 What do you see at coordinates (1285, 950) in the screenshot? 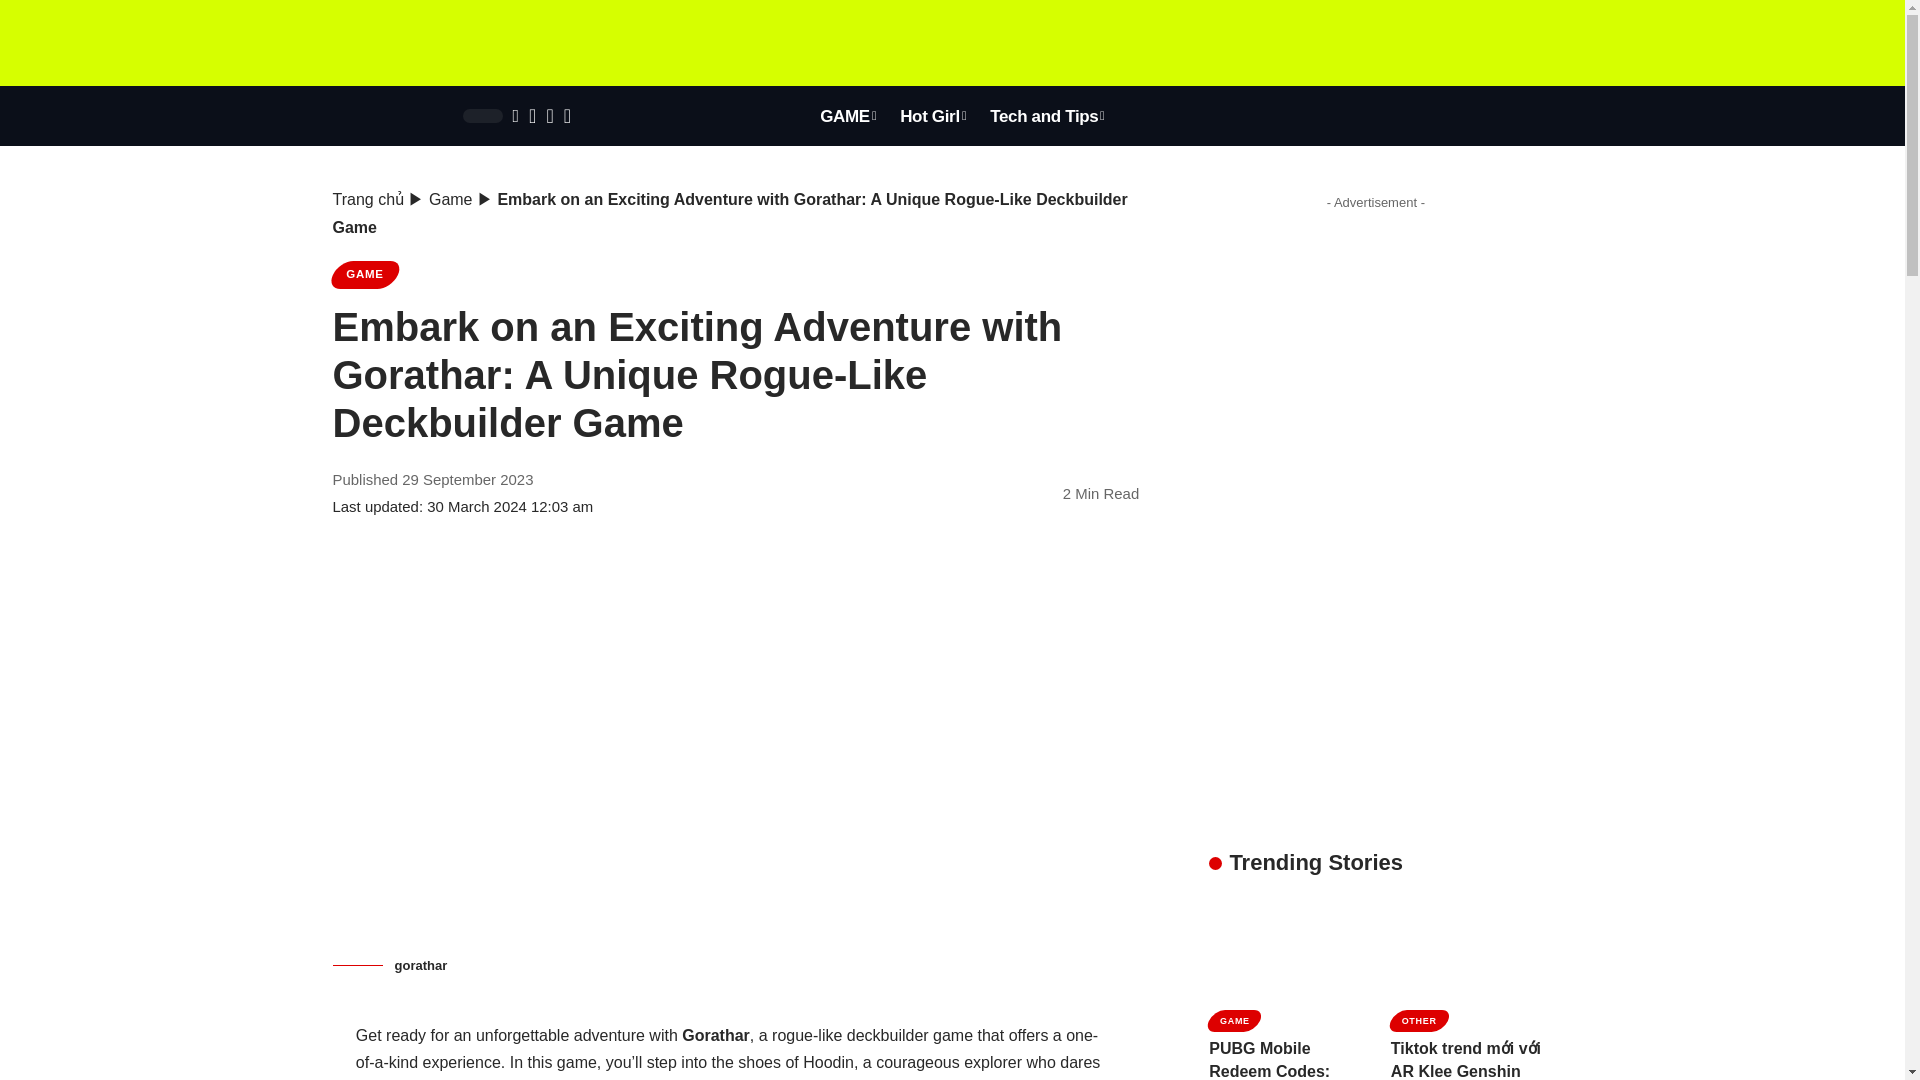
I see `PUBG Mobile Redeem Codes: August 2023` at bounding box center [1285, 950].